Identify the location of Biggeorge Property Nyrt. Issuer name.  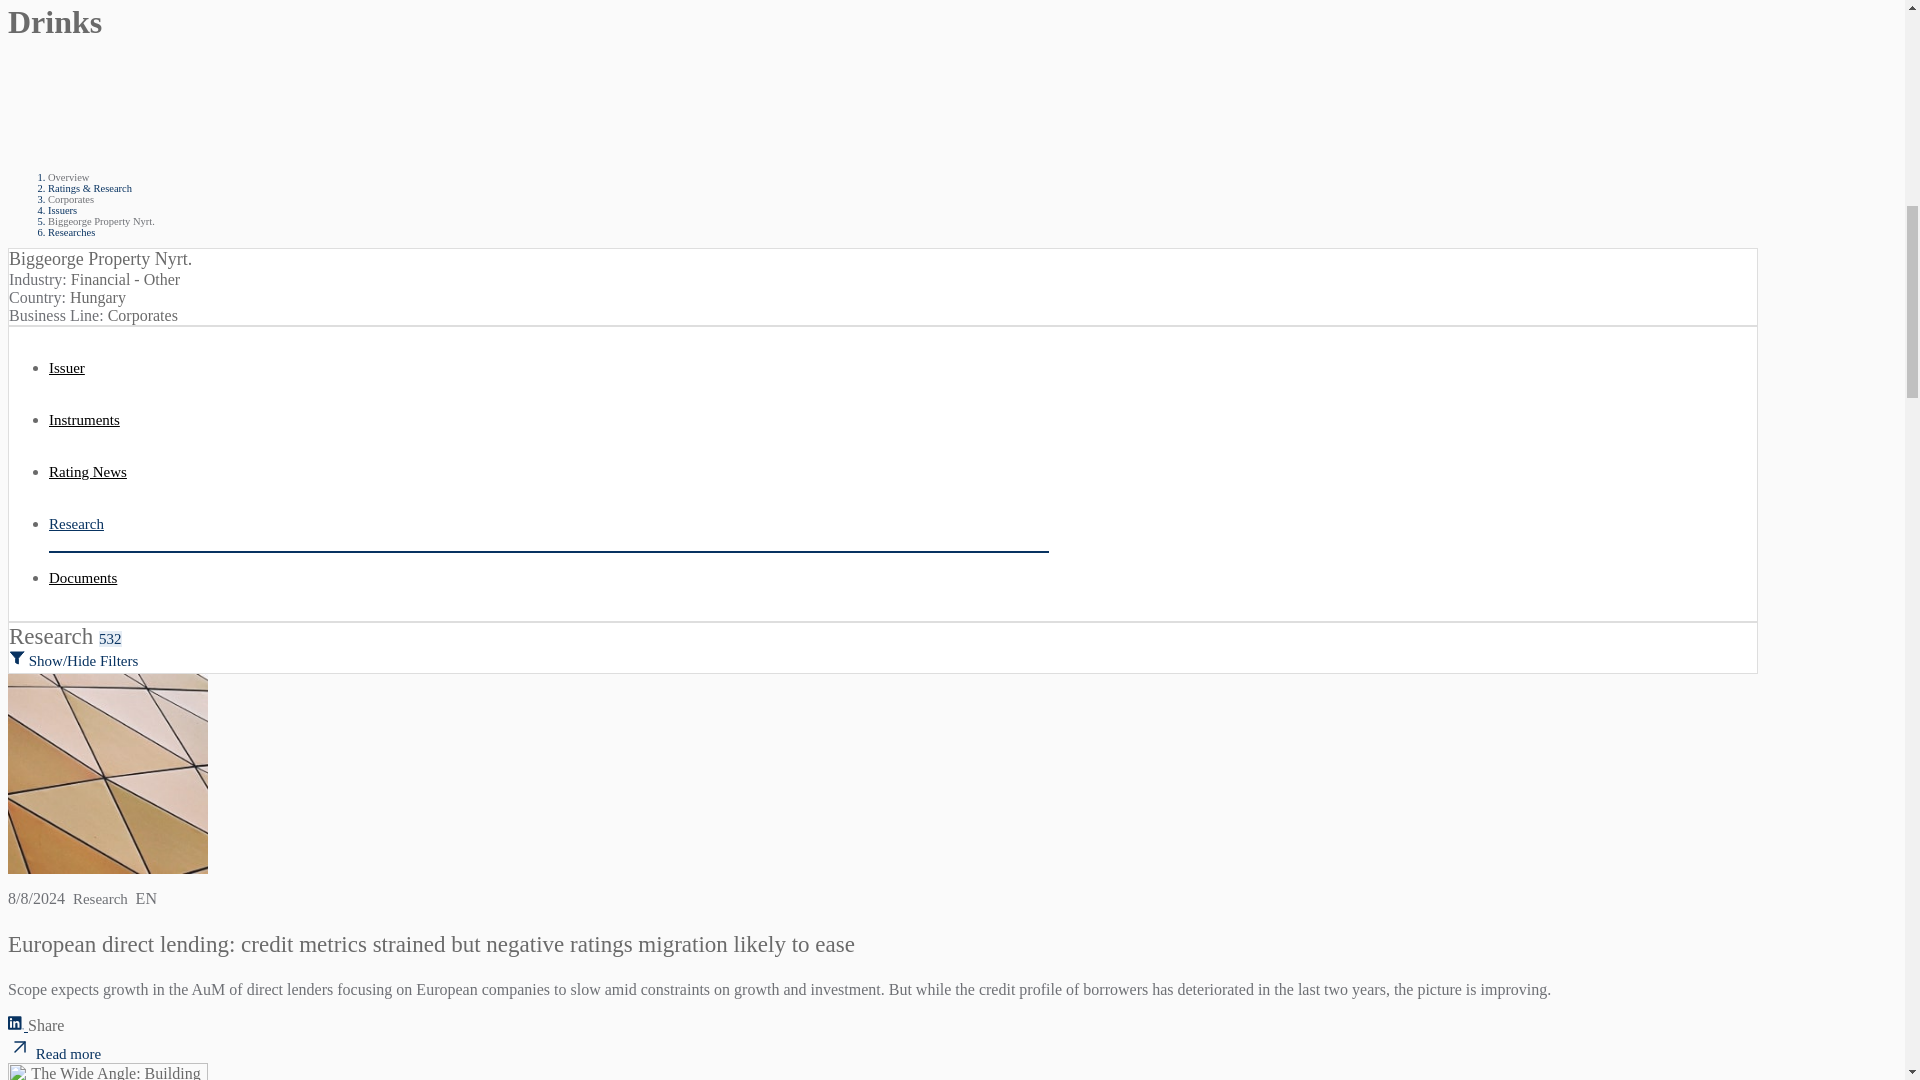
(548, 472).